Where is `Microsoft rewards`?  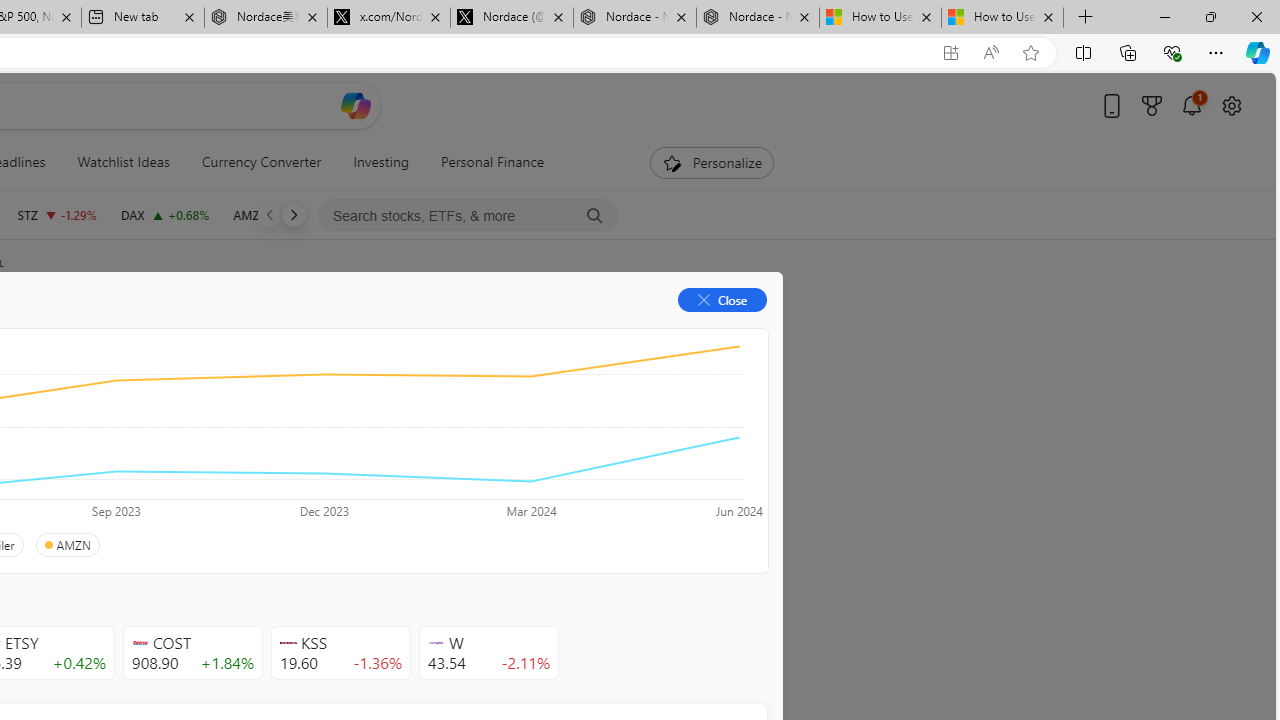 Microsoft rewards is located at coordinates (1152, 105).